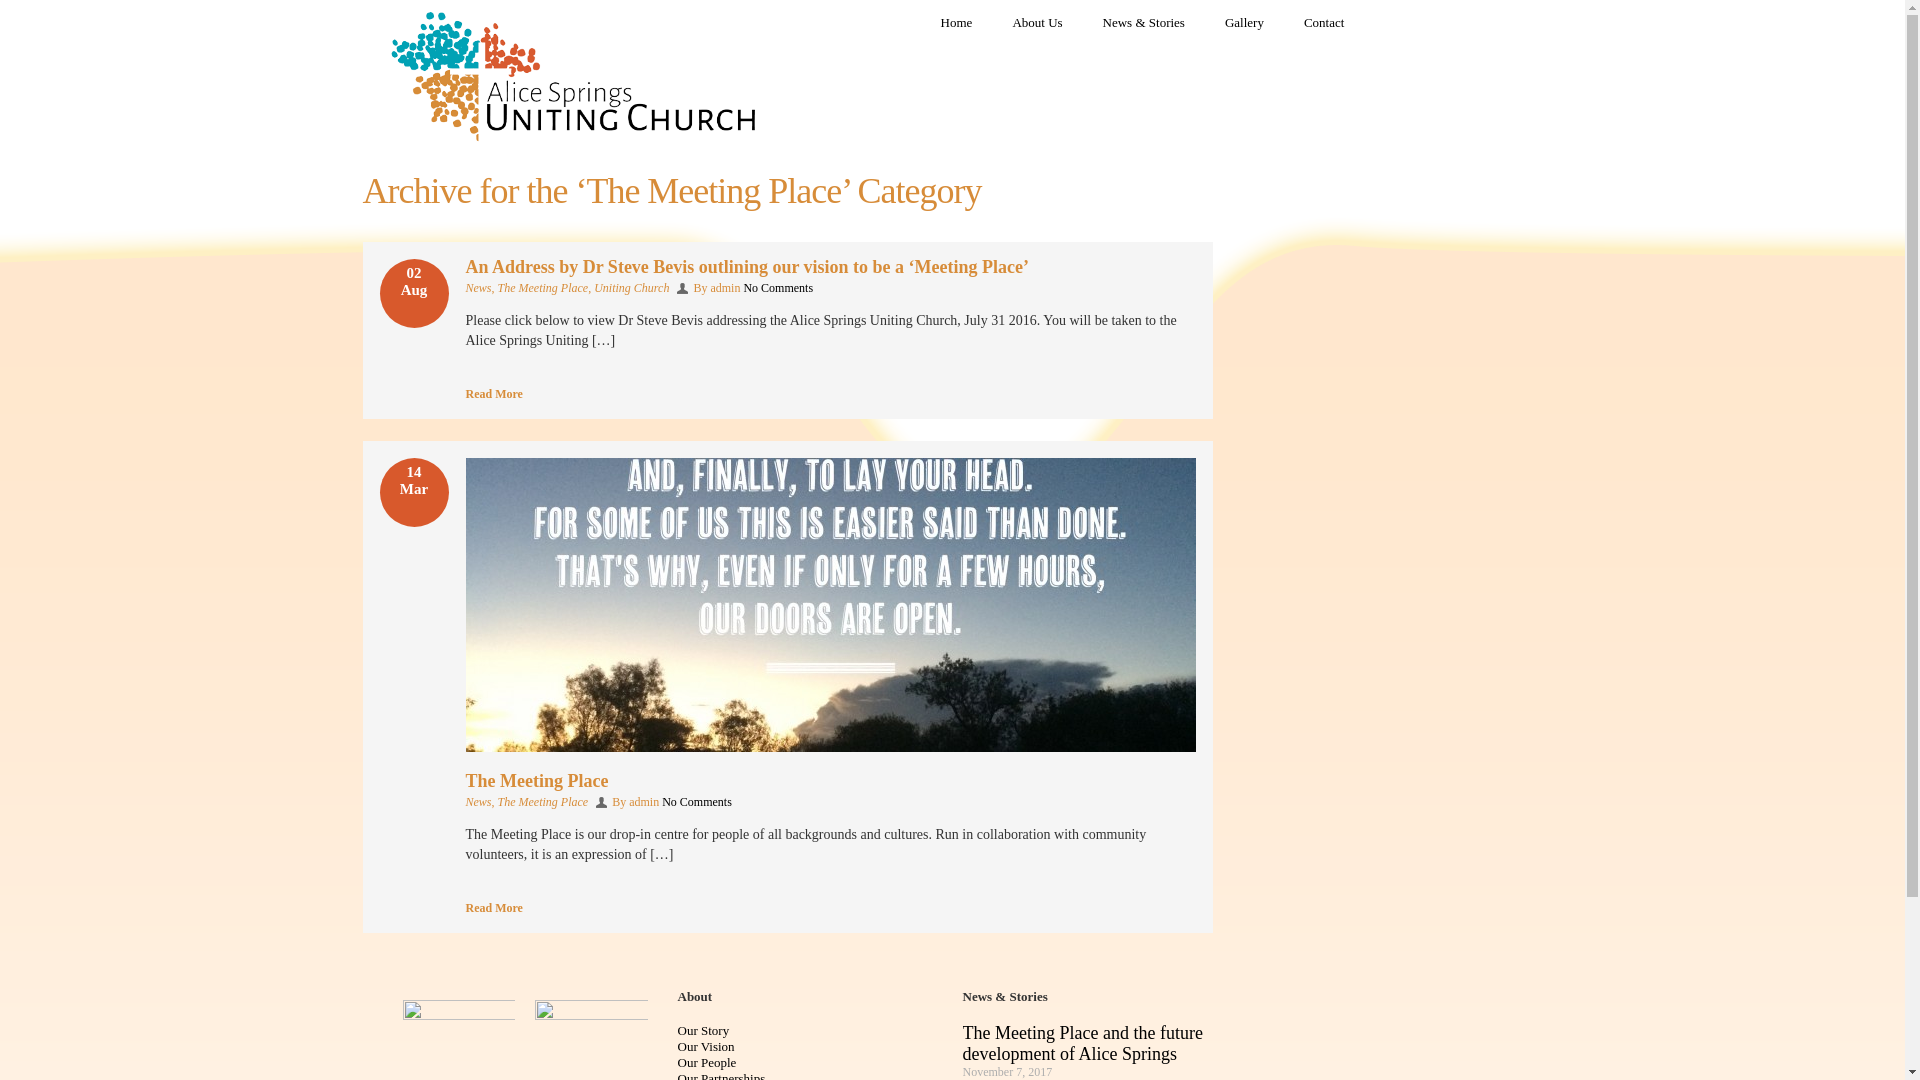 The height and width of the screenshot is (1080, 1920). I want to click on Read More, so click(494, 908).